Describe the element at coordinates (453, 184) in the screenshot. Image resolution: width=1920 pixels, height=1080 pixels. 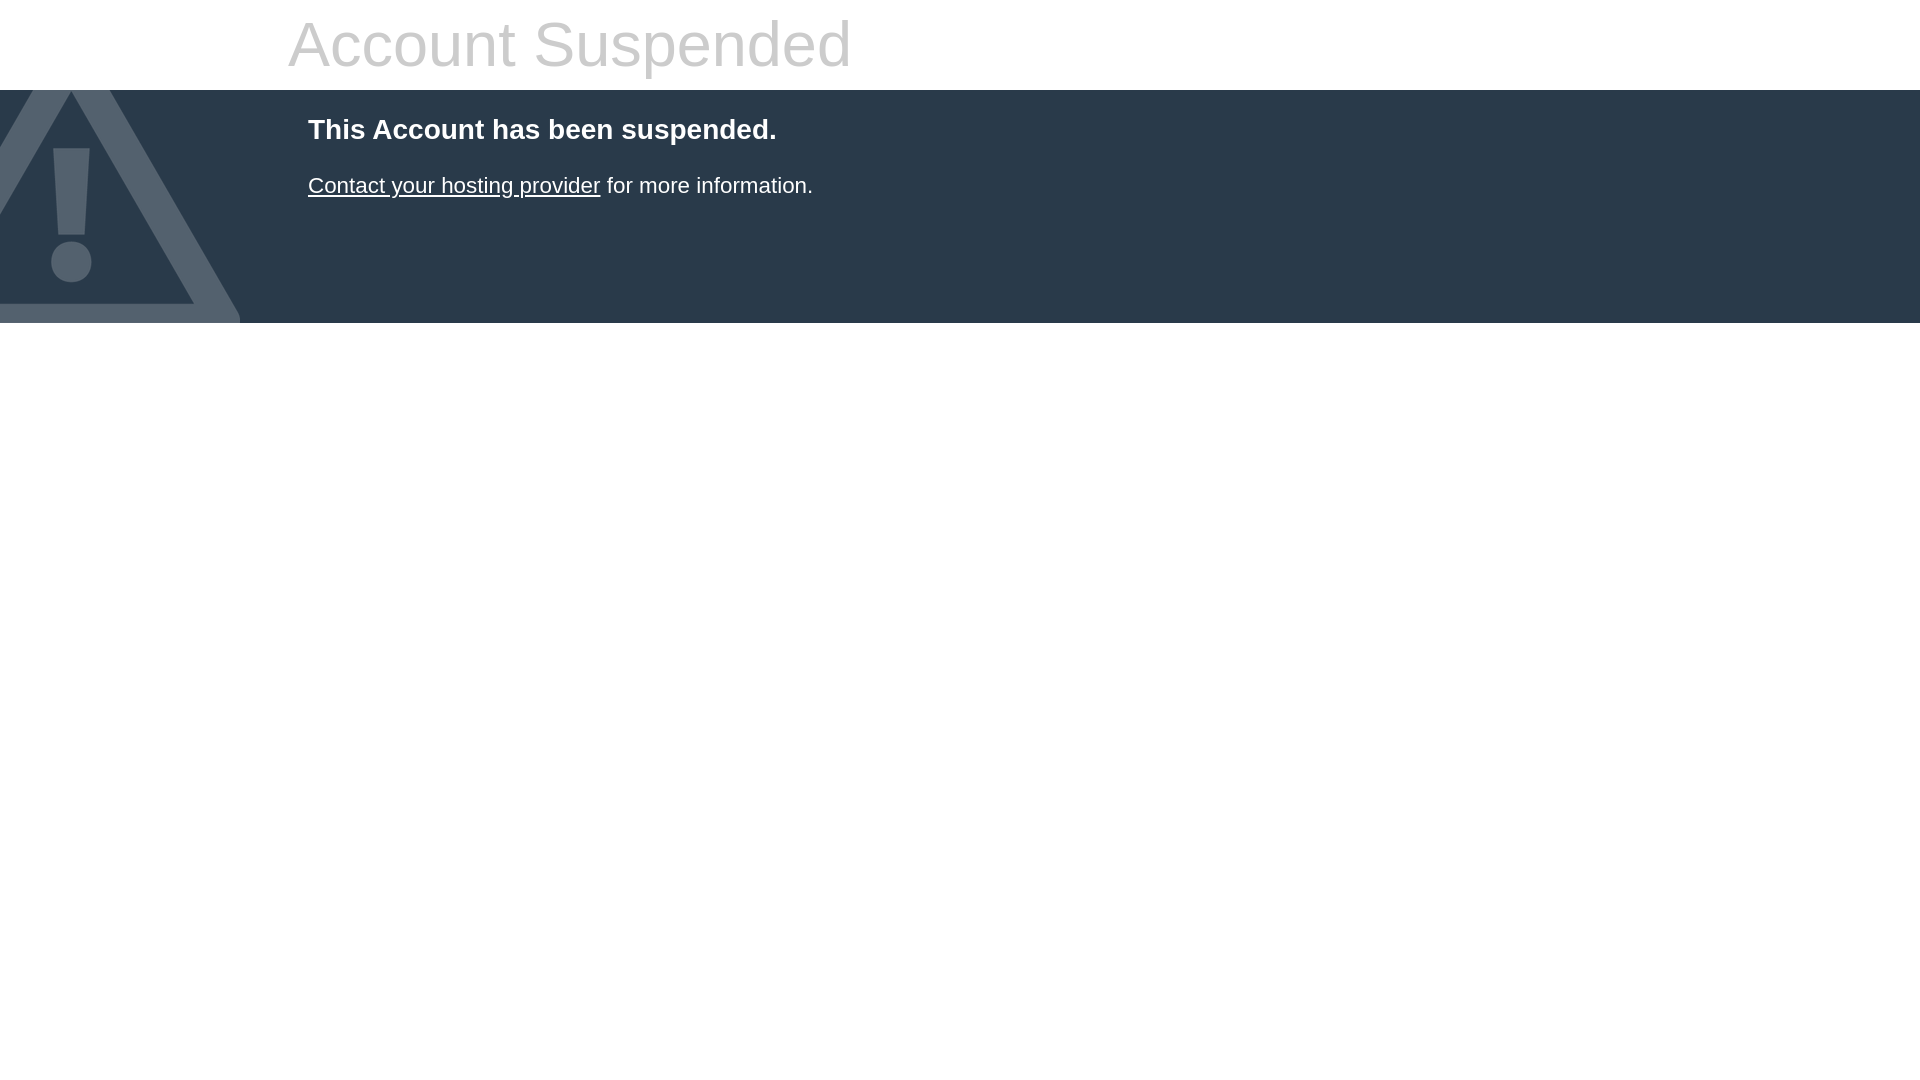
I see `Contact your hosting provider` at that location.